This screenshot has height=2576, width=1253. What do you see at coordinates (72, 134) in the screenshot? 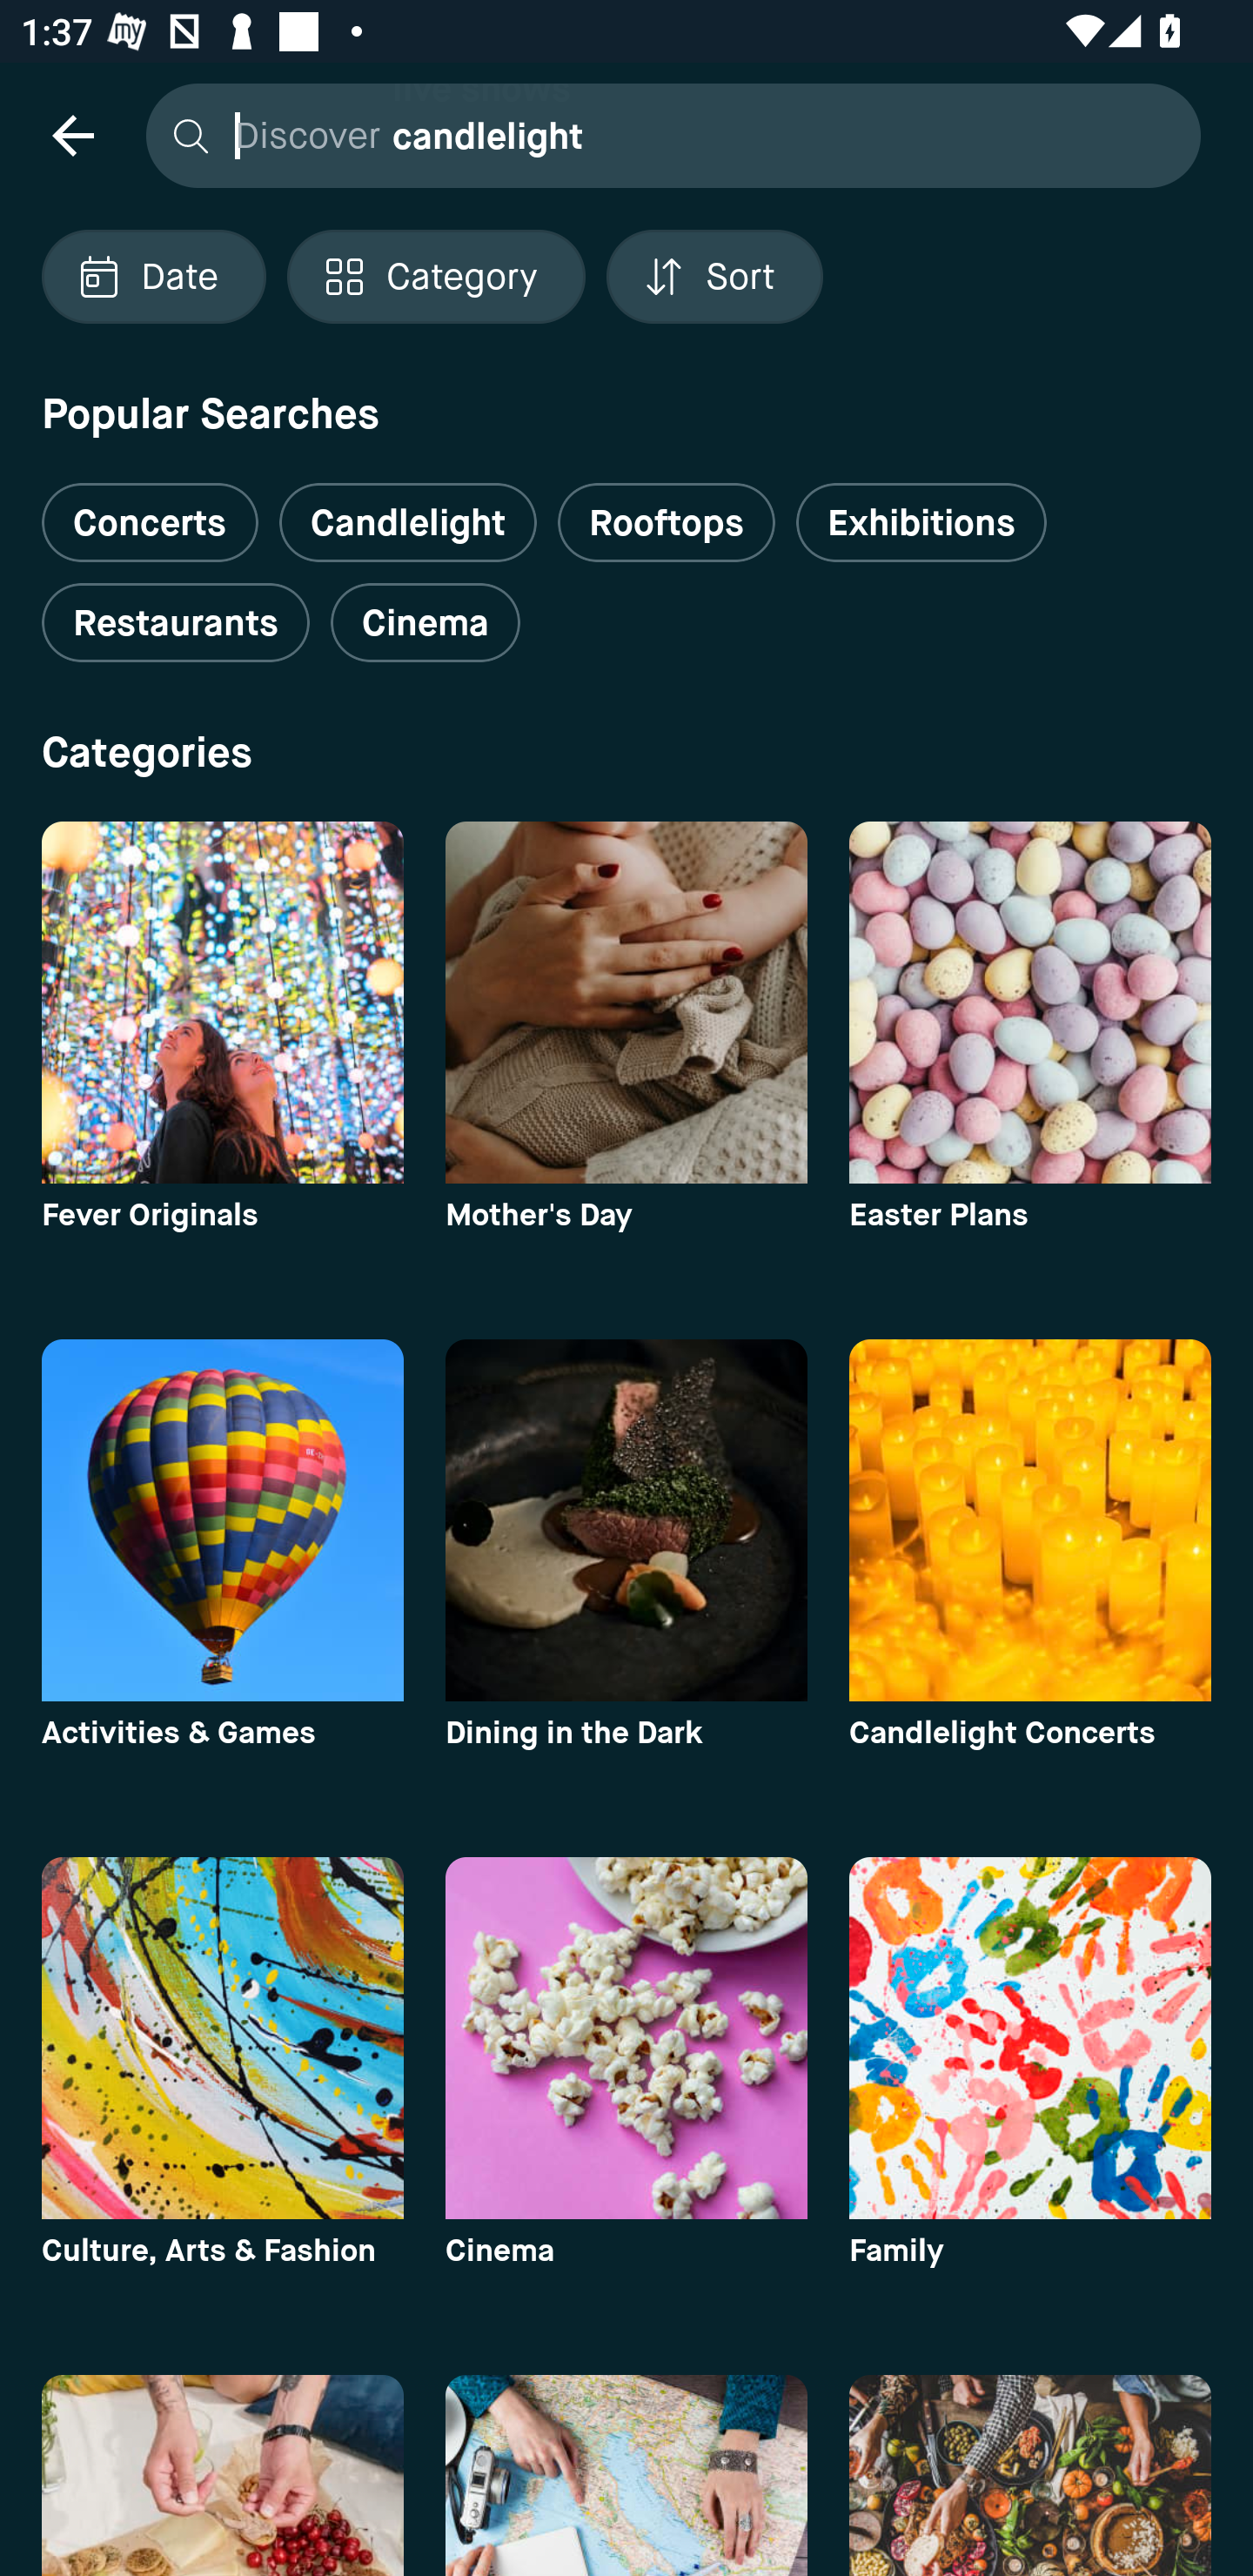
I see `navigation icon` at bounding box center [72, 134].